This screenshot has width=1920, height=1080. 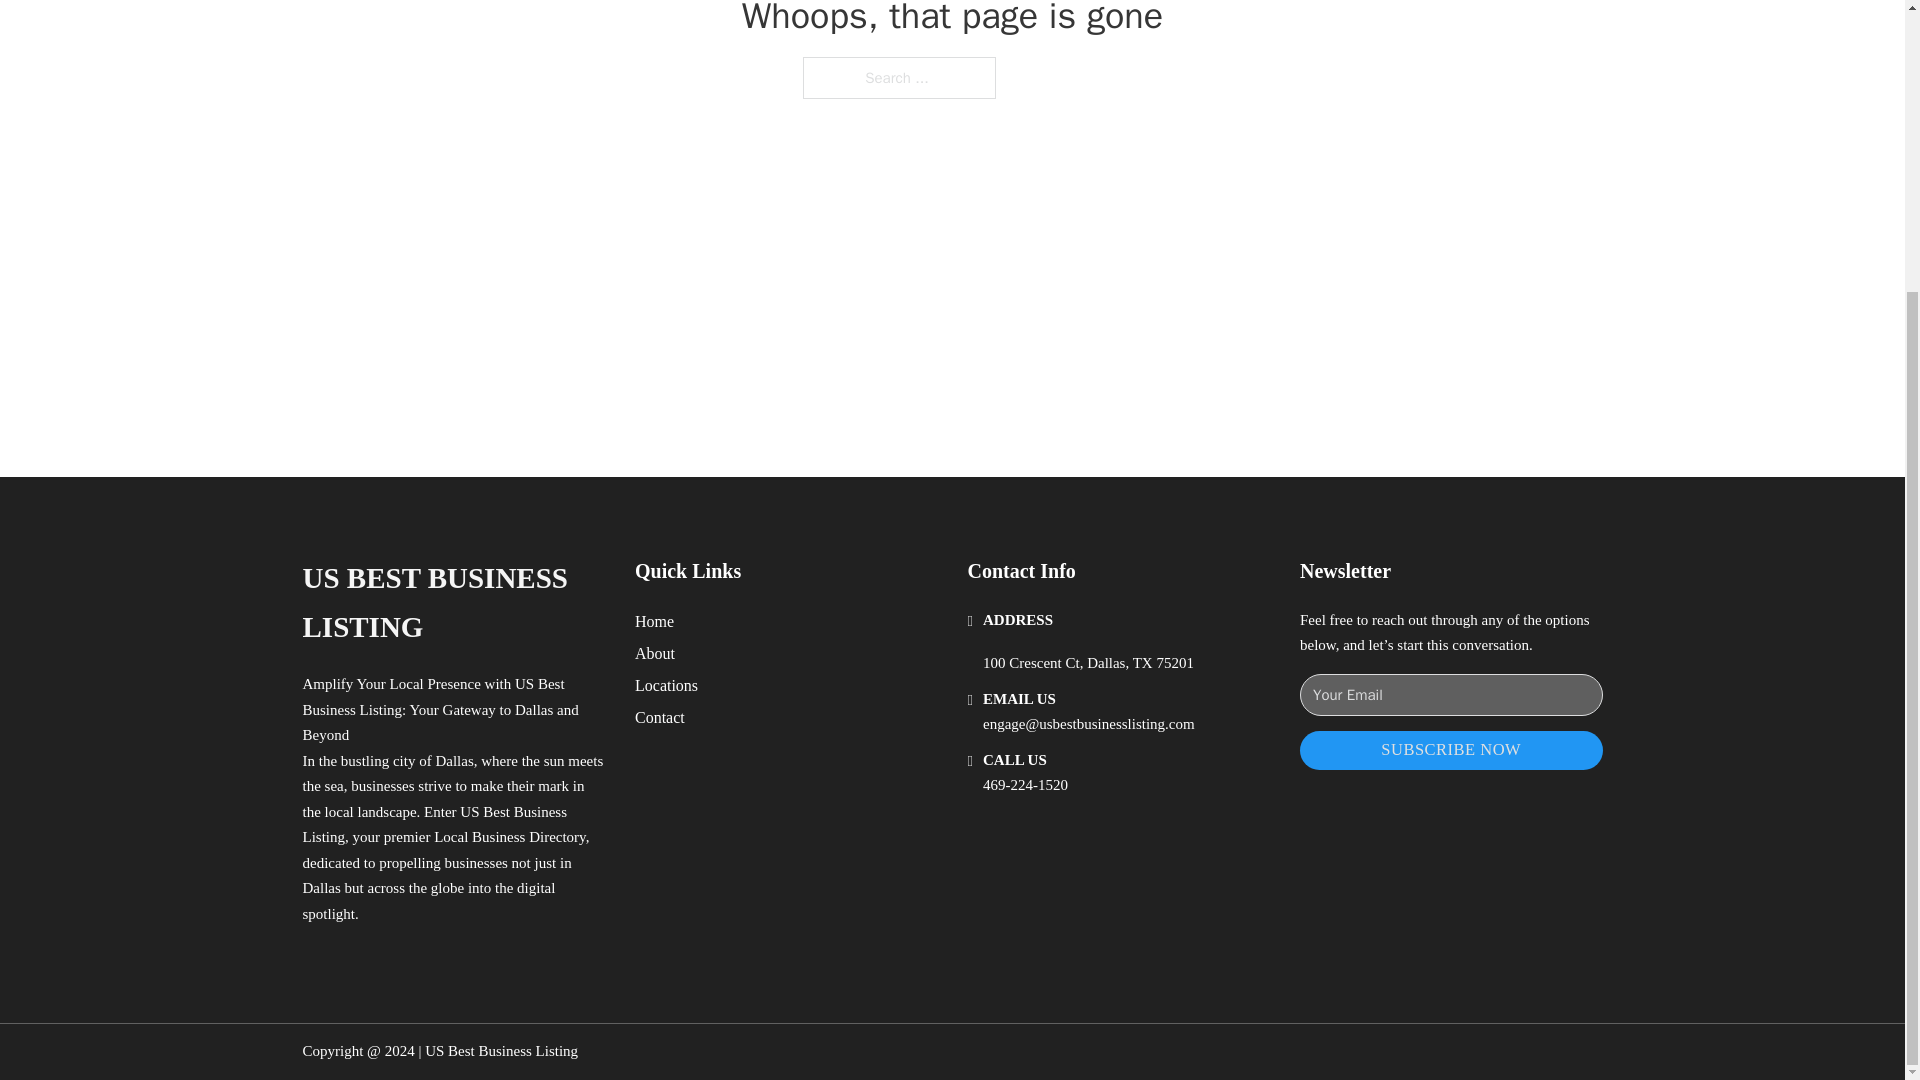 What do you see at coordinates (1025, 784) in the screenshot?
I see `469-224-1520` at bounding box center [1025, 784].